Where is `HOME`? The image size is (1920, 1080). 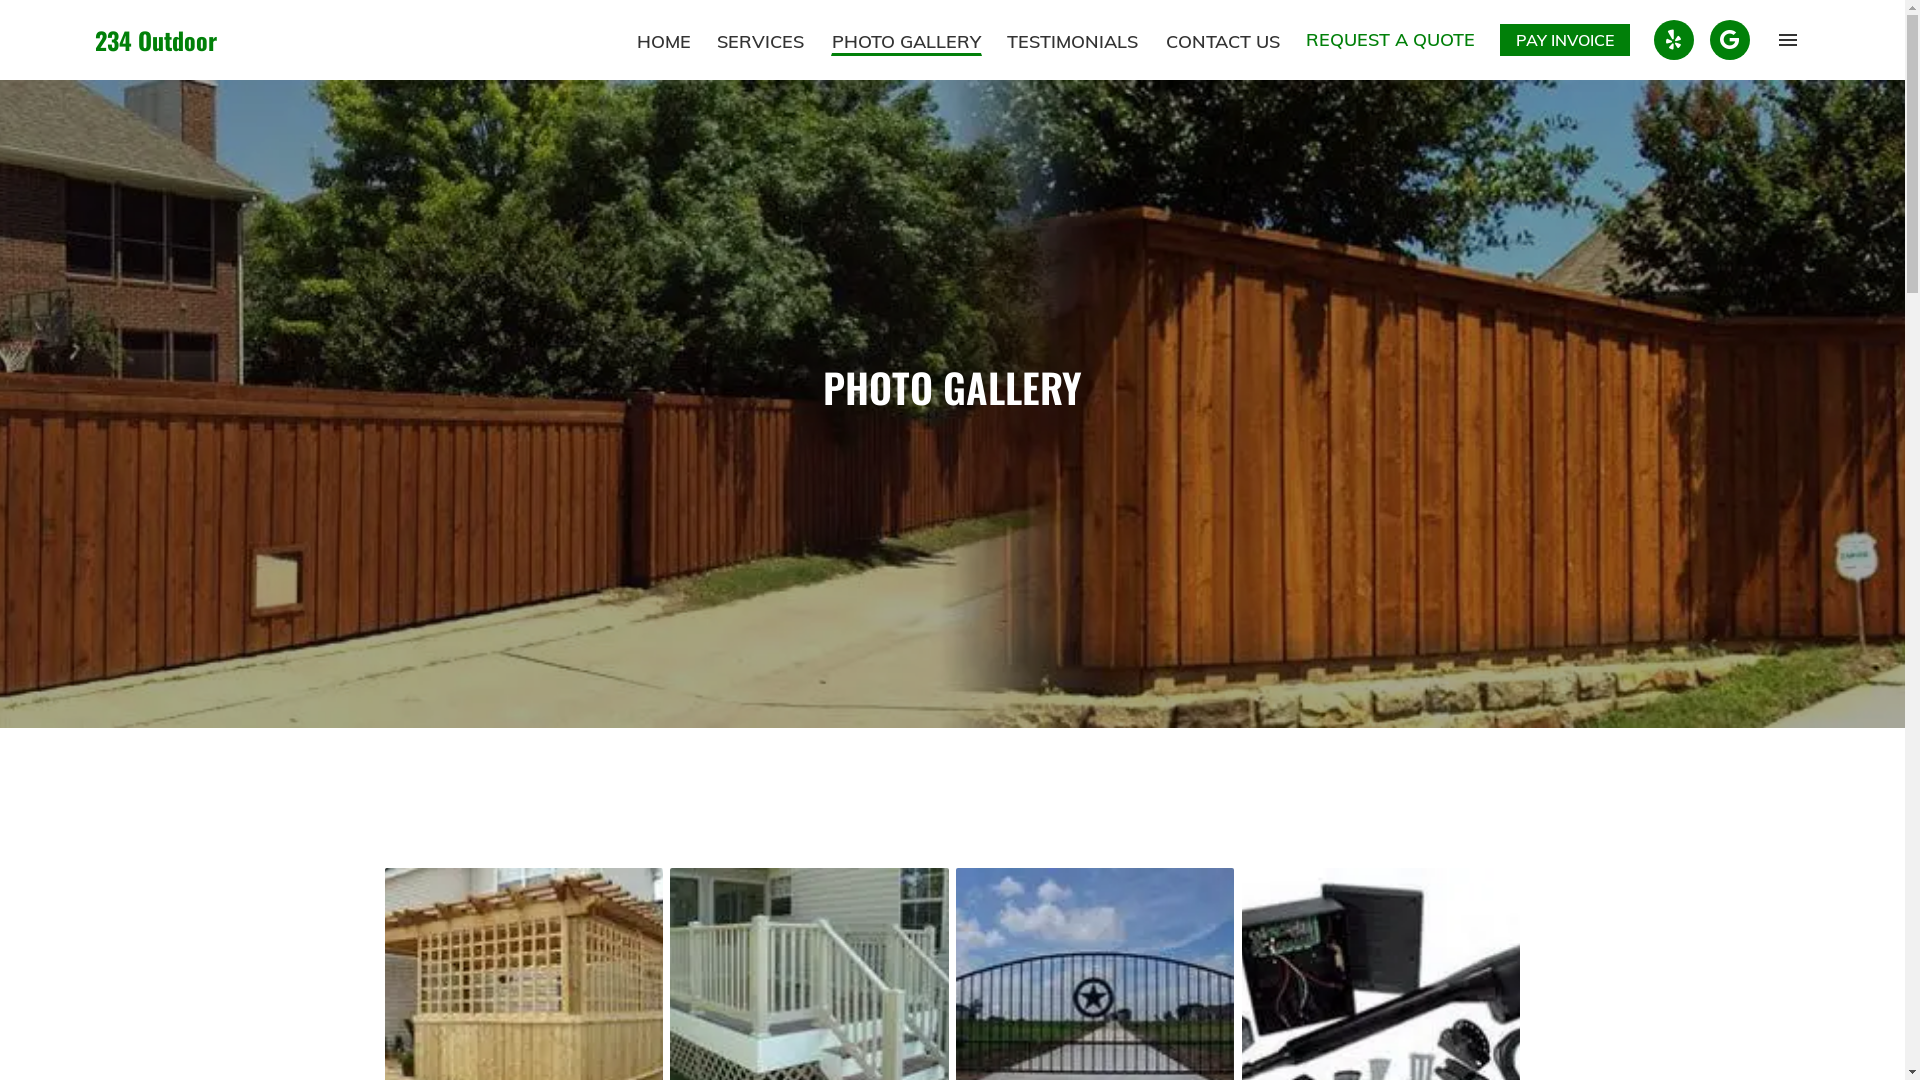
HOME is located at coordinates (664, 40).